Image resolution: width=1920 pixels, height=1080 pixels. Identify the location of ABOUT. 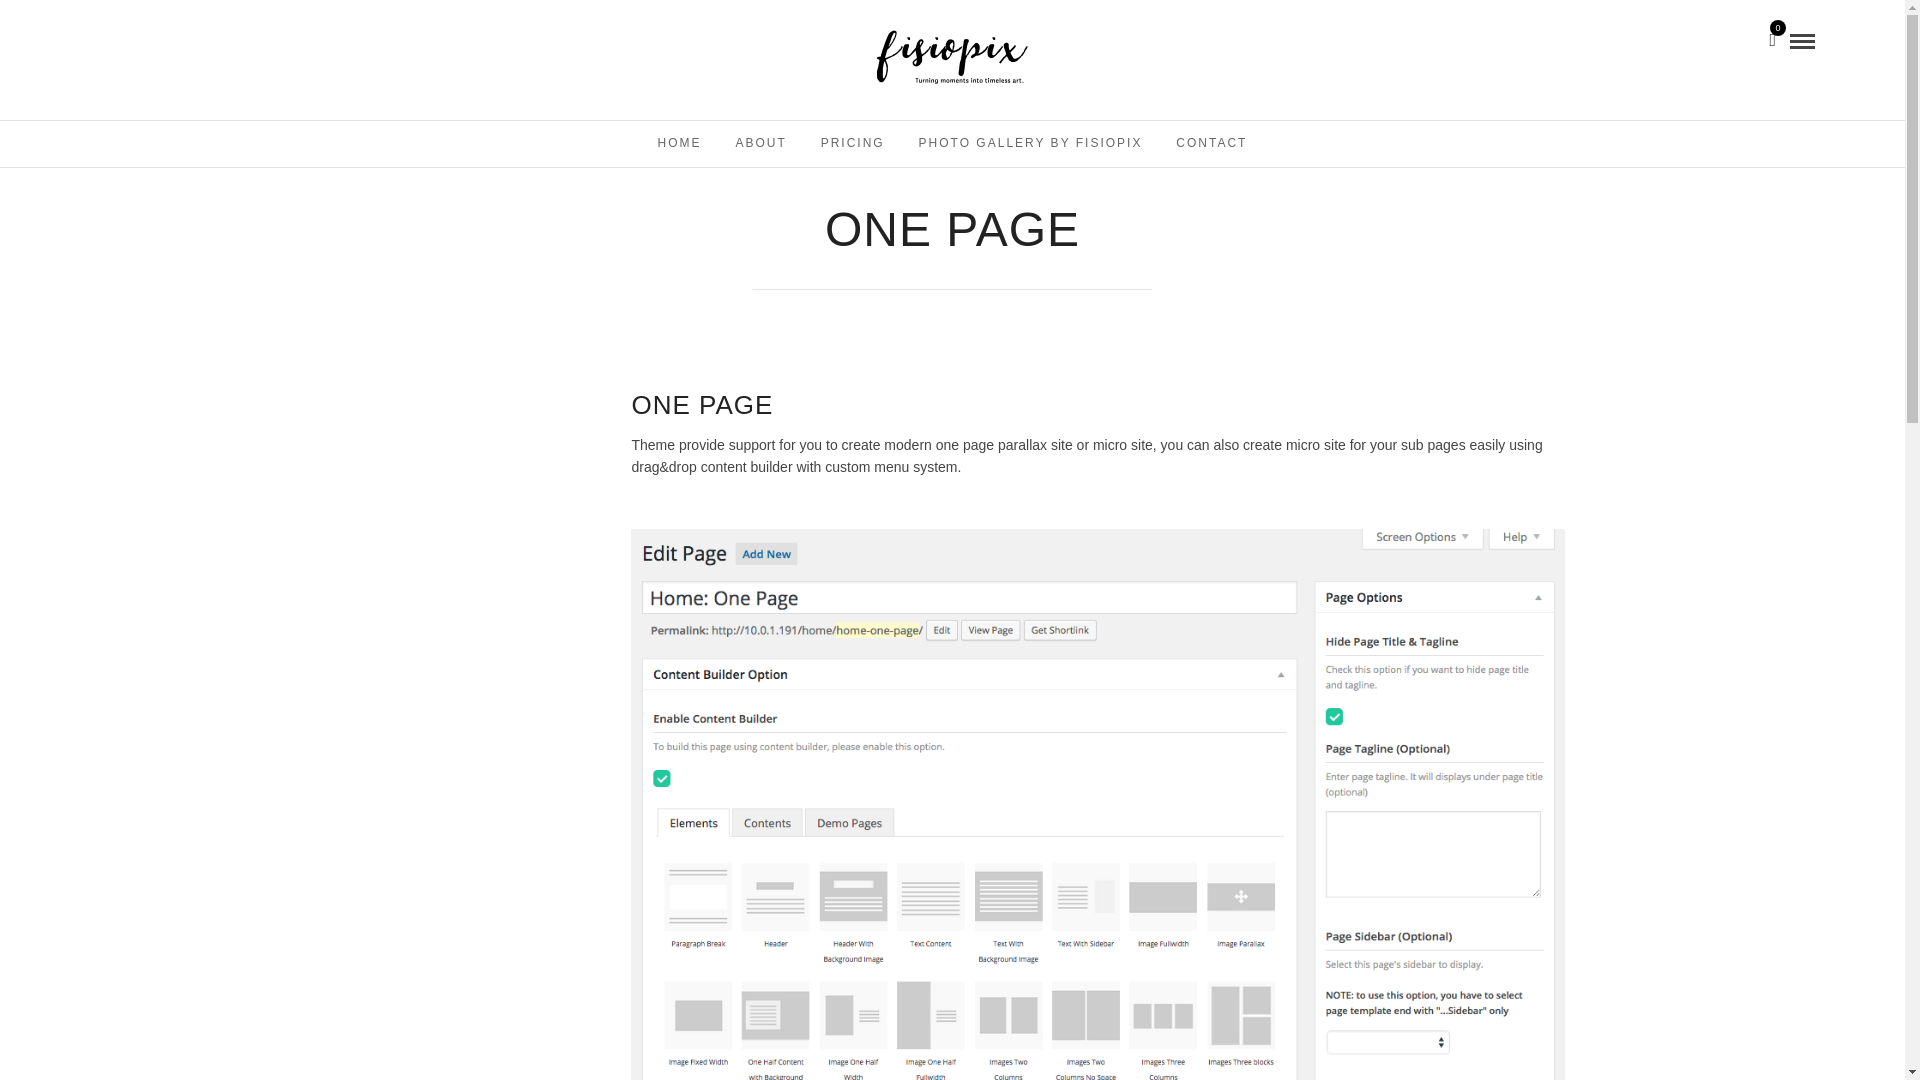
(760, 143).